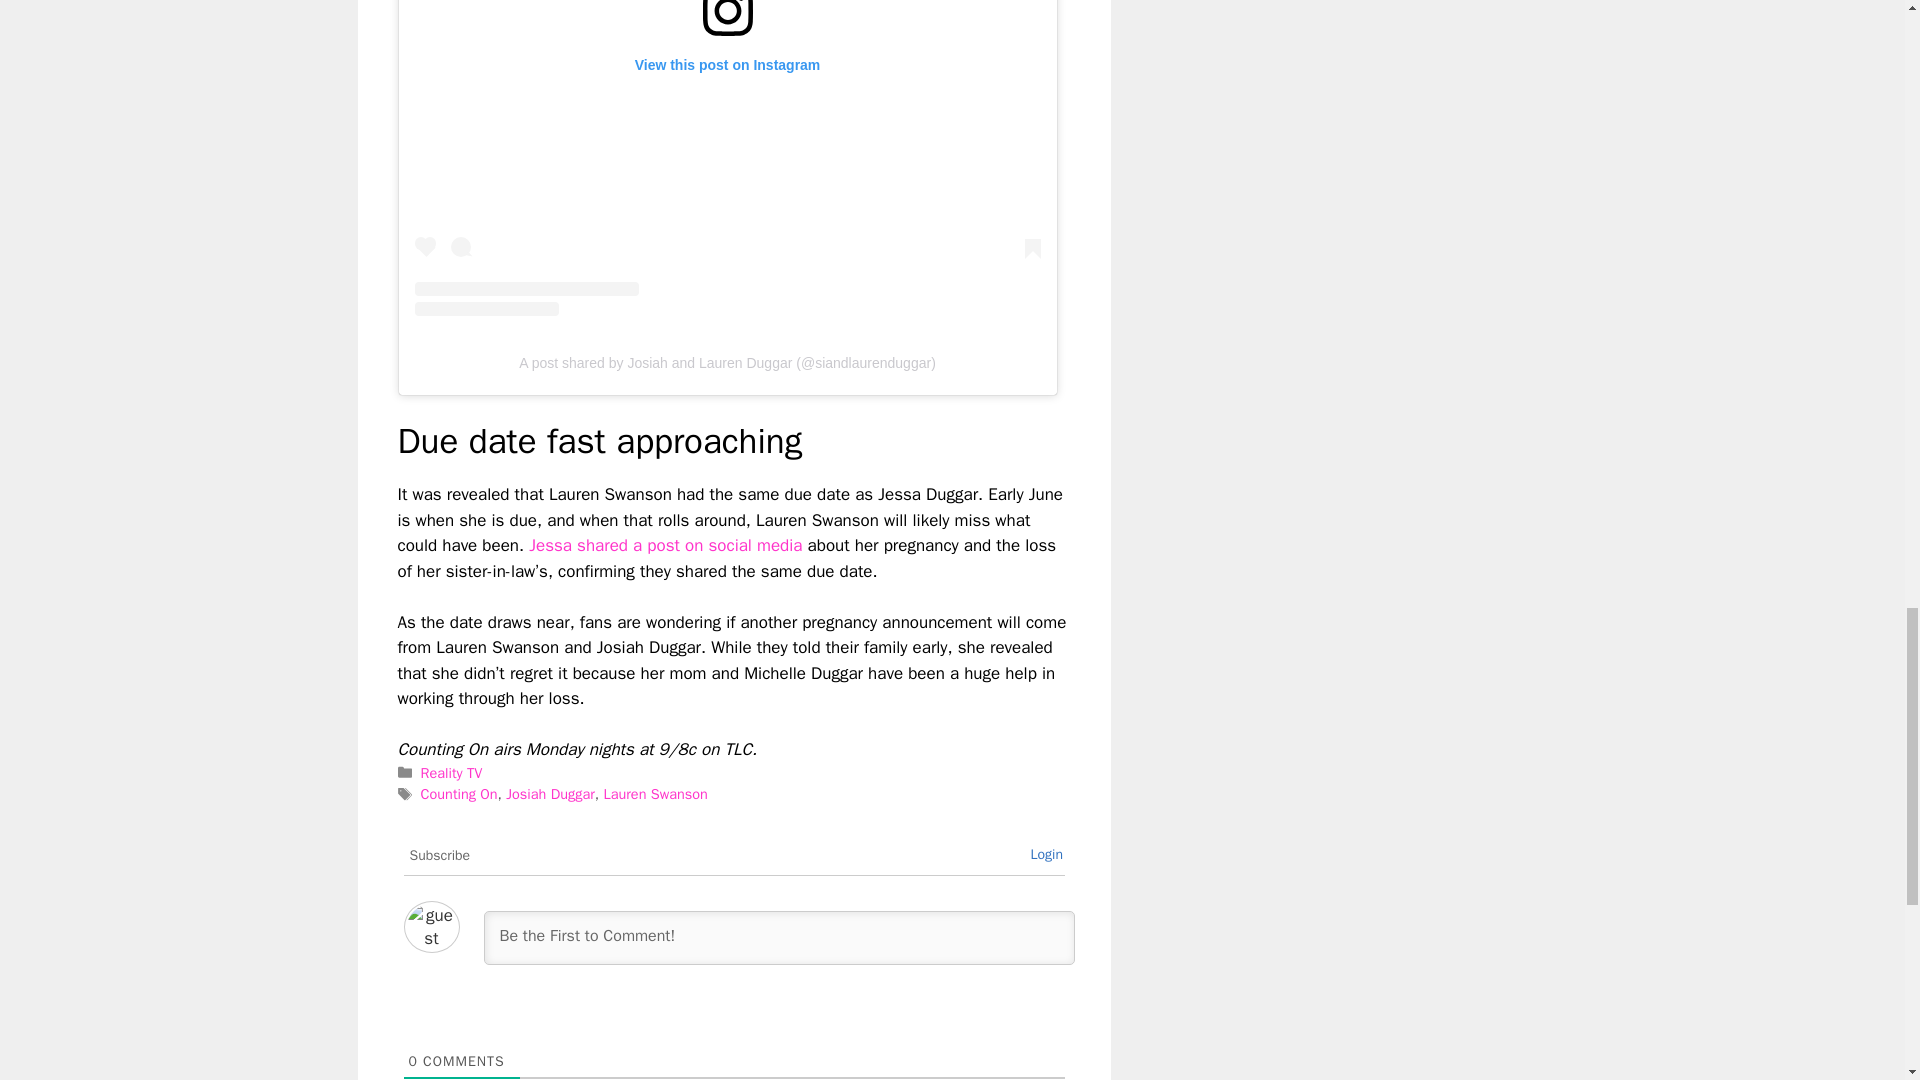  I want to click on Jessa shared a post on social media, so click(666, 545).